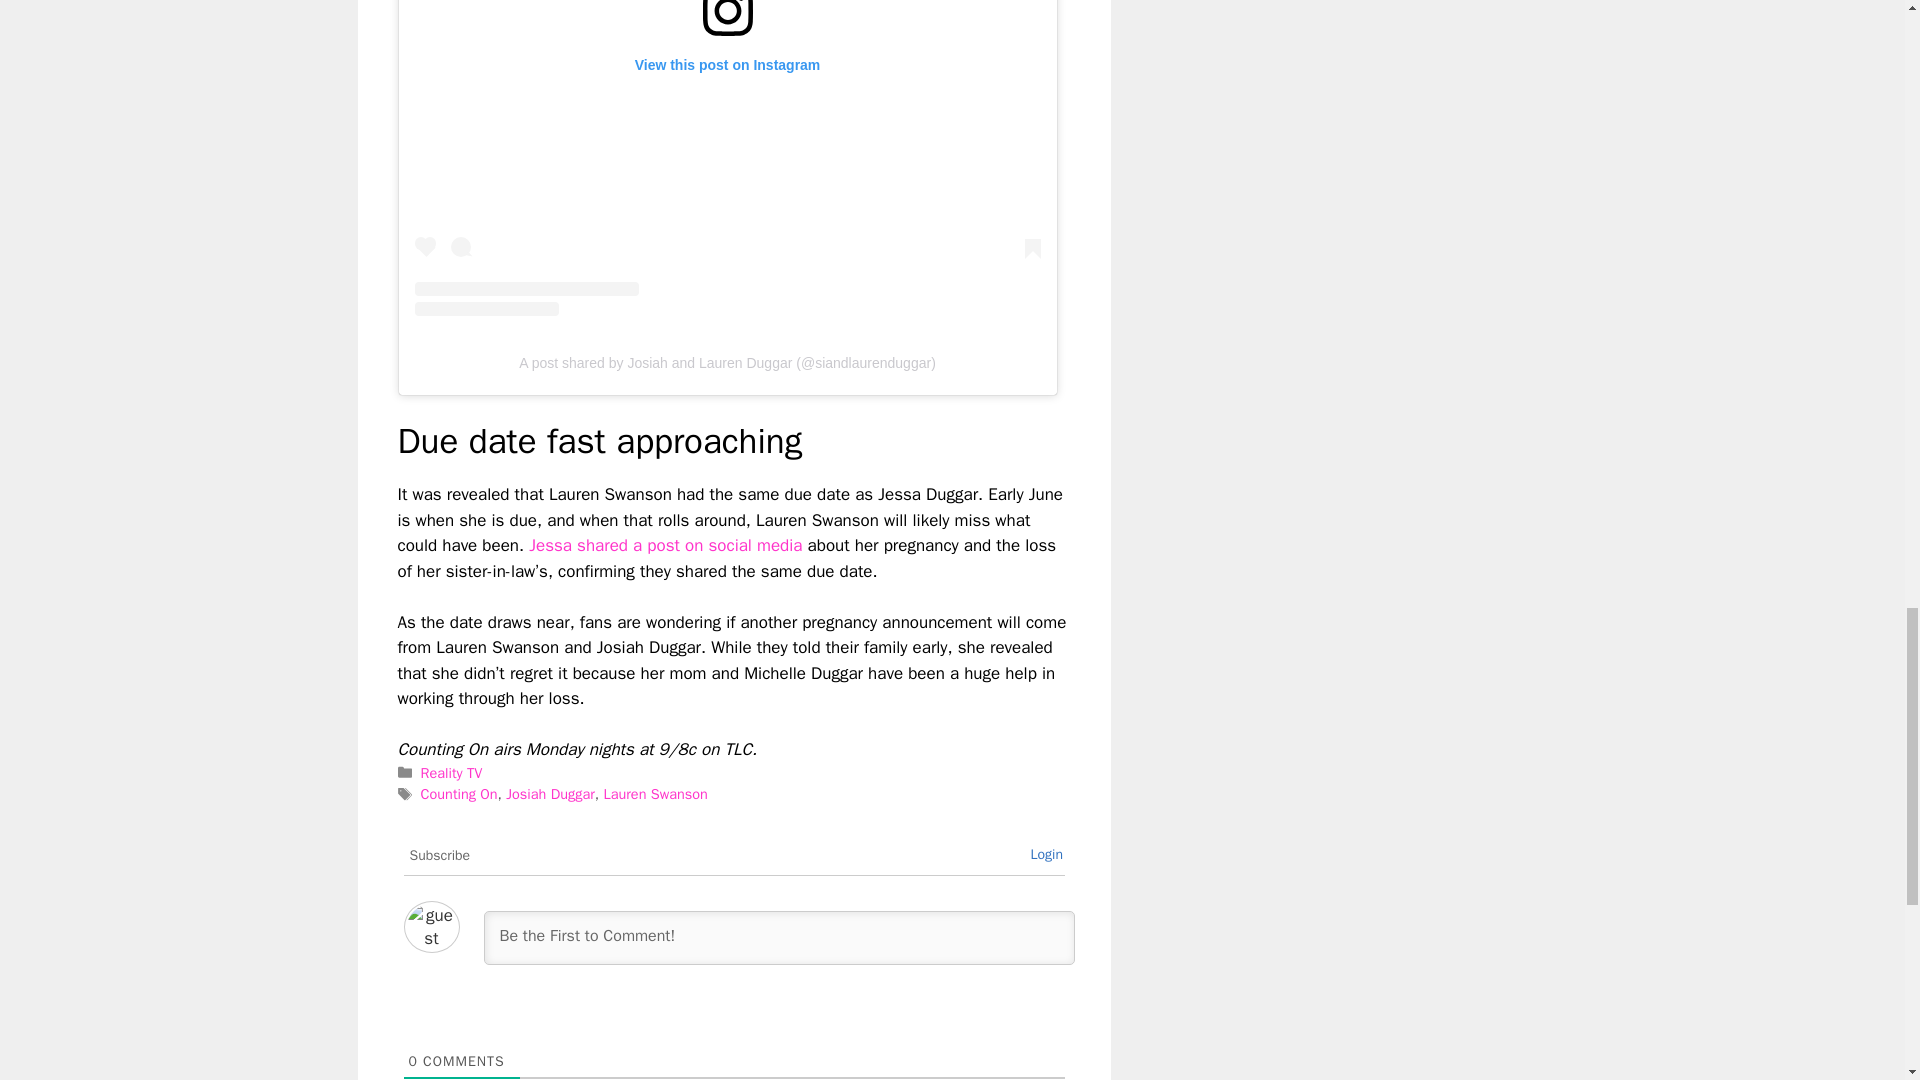  I want to click on Jessa shared a post on social media, so click(666, 545).